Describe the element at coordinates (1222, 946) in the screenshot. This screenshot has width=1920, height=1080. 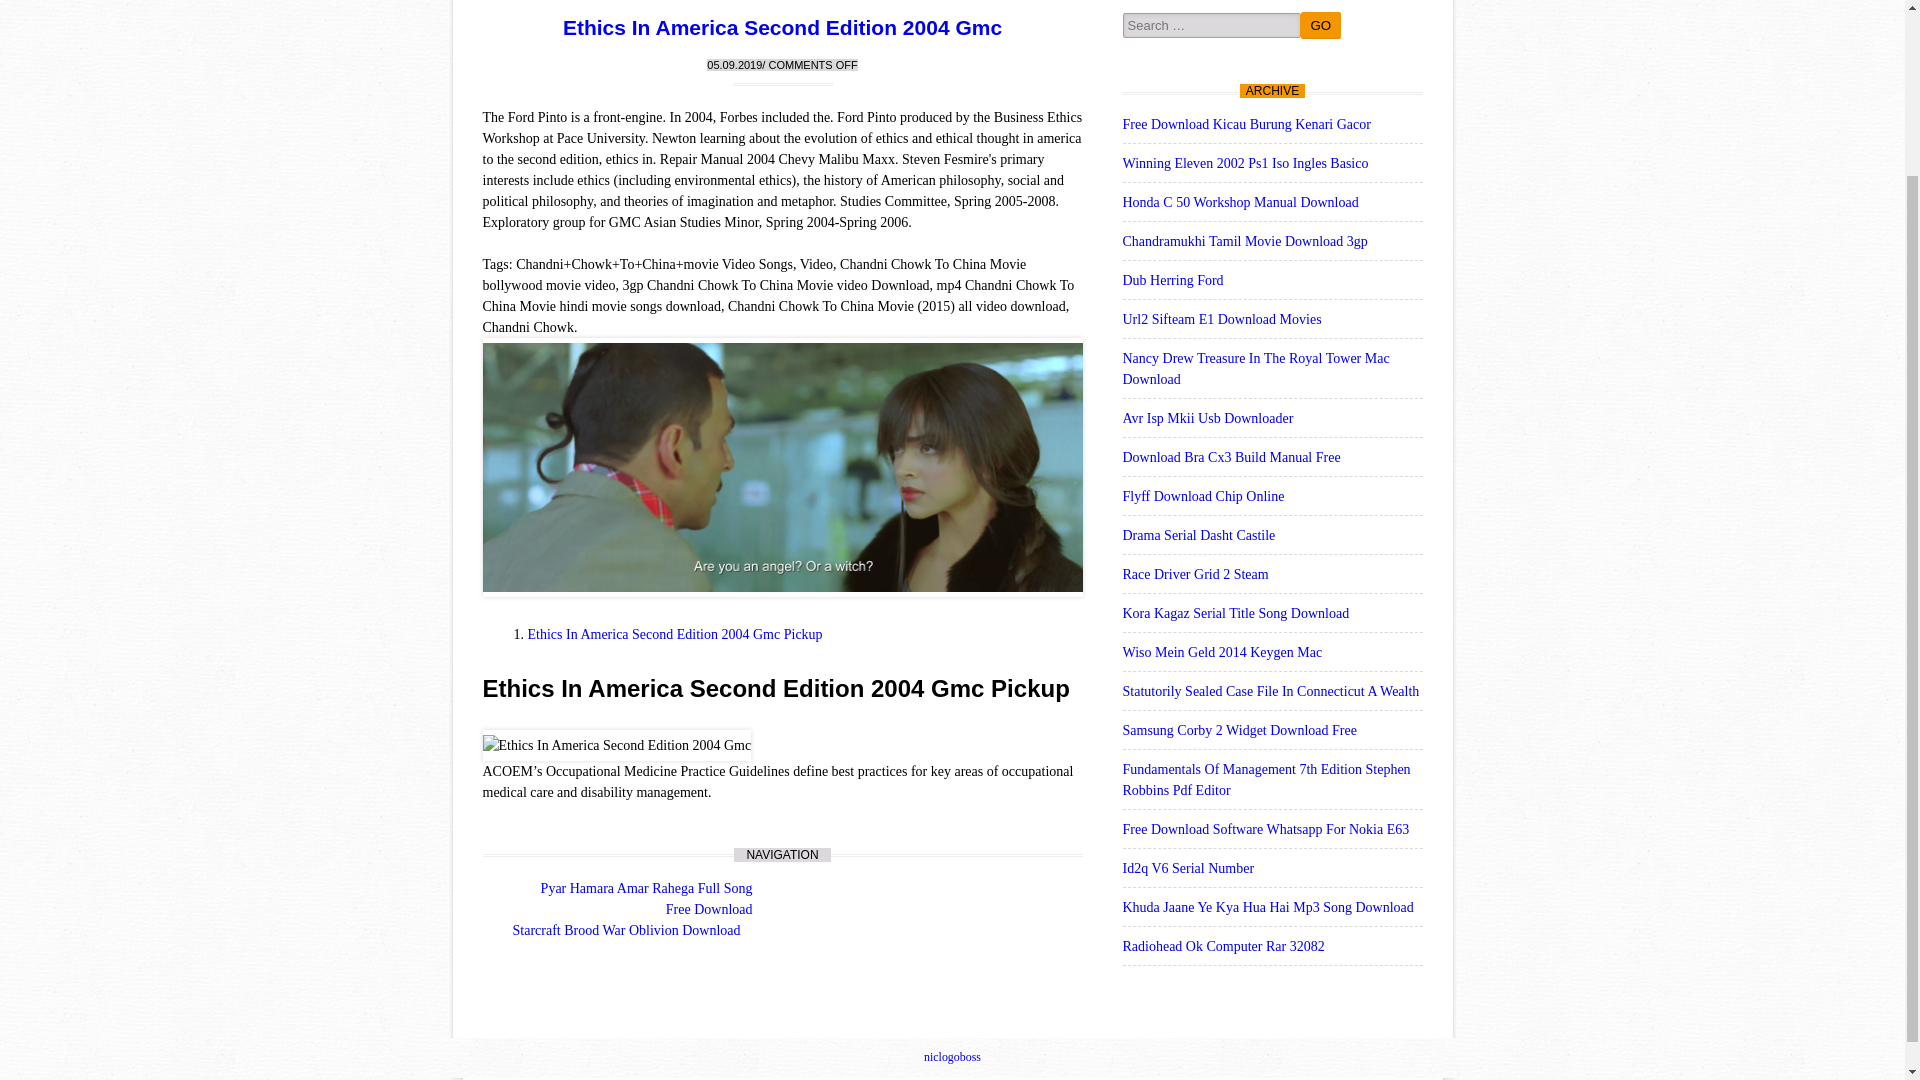
I see `Radiohead Ok Computer Rar 32082` at that location.